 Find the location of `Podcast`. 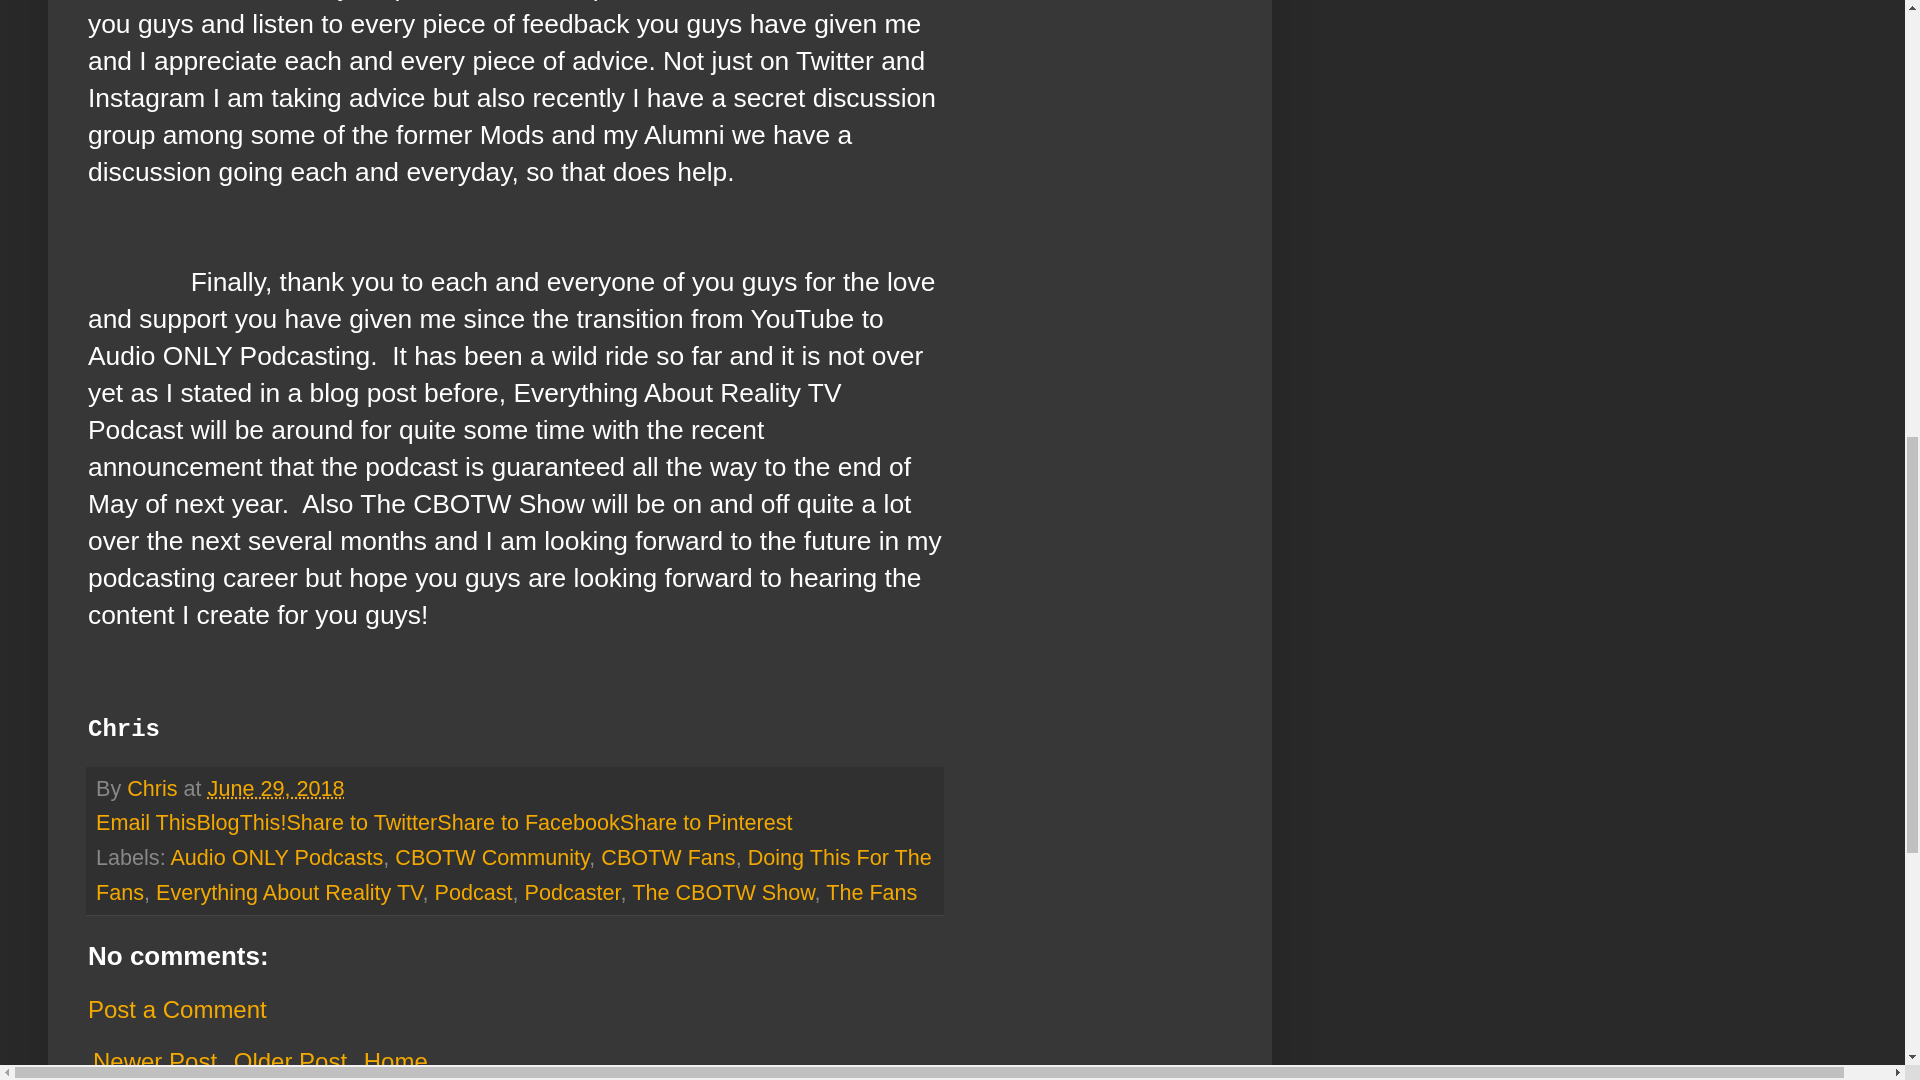

Podcast is located at coordinates (472, 892).